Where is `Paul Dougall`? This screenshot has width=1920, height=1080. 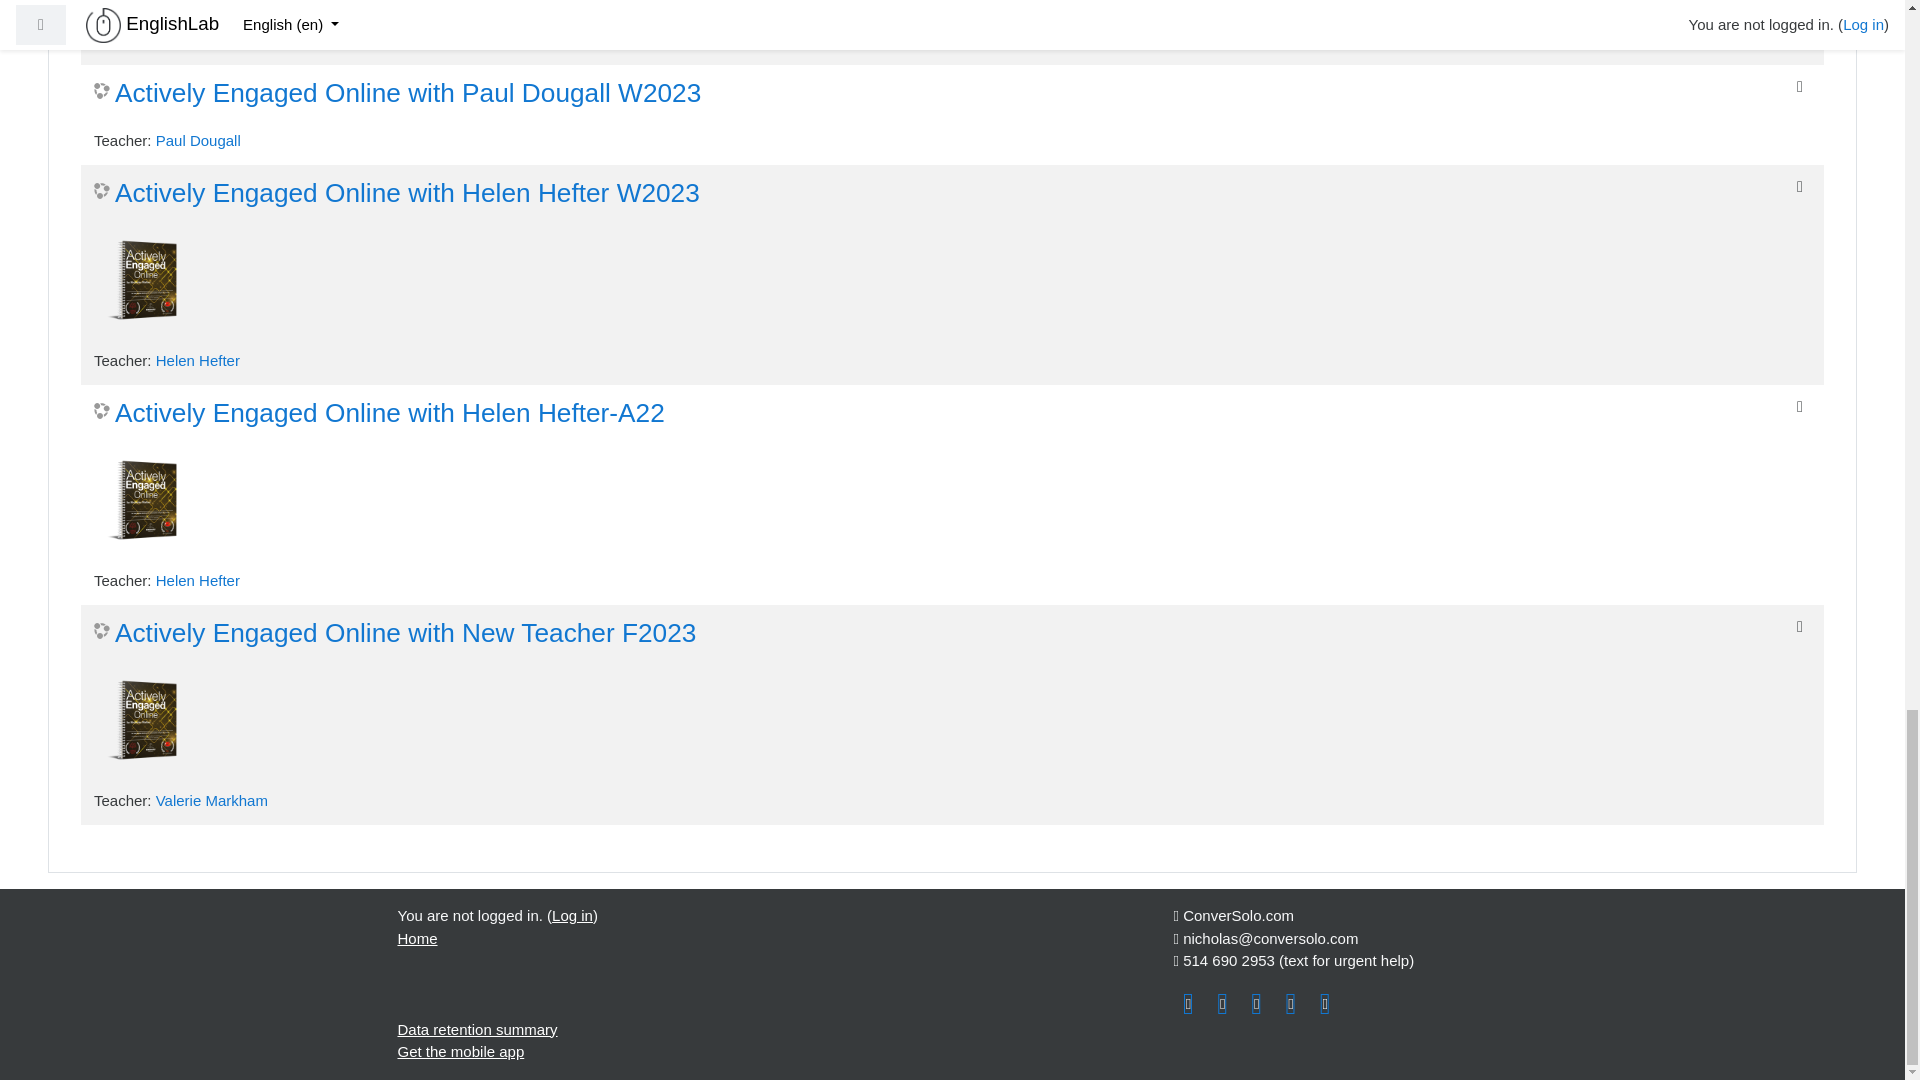
Paul Dougall is located at coordinates (198, 140).